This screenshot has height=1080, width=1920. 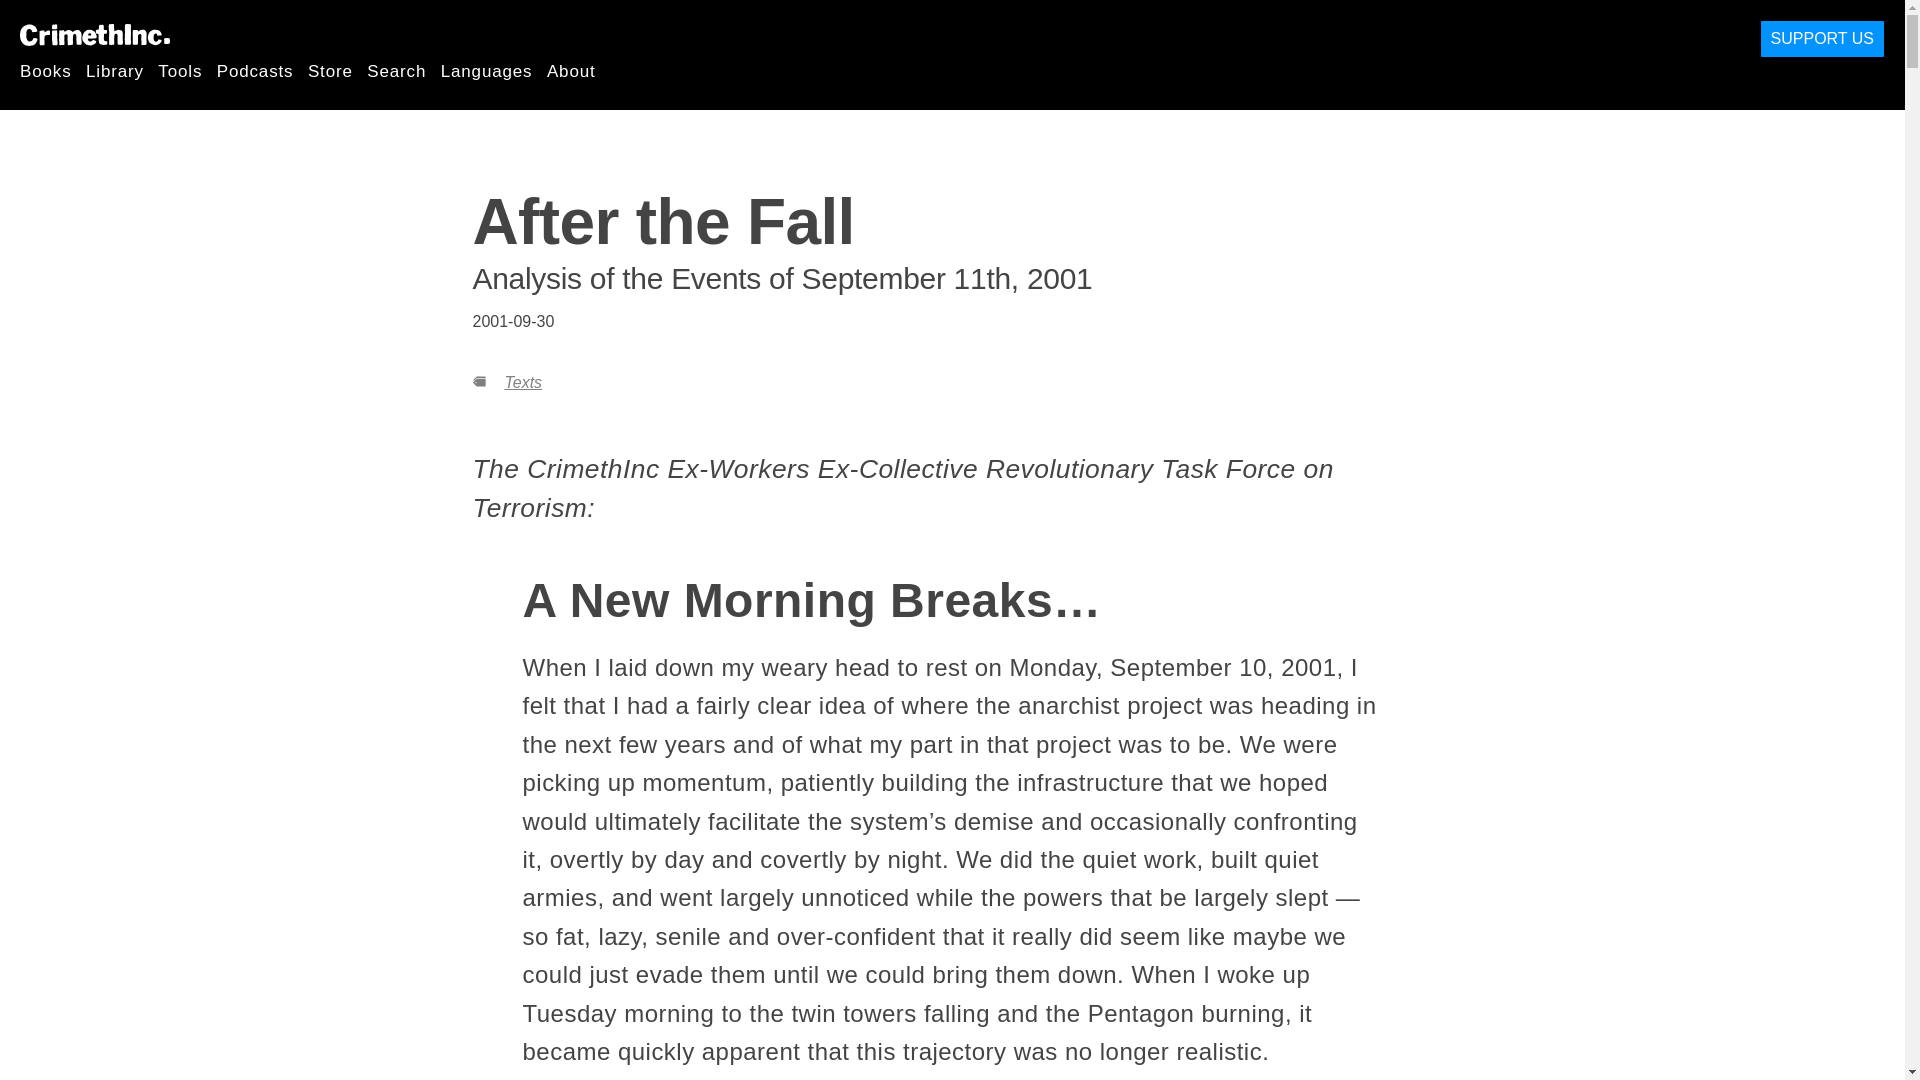 What do you see at coordinates (396, 70) in the screenshot?
I see `Search` at bounding box center [396, 70].